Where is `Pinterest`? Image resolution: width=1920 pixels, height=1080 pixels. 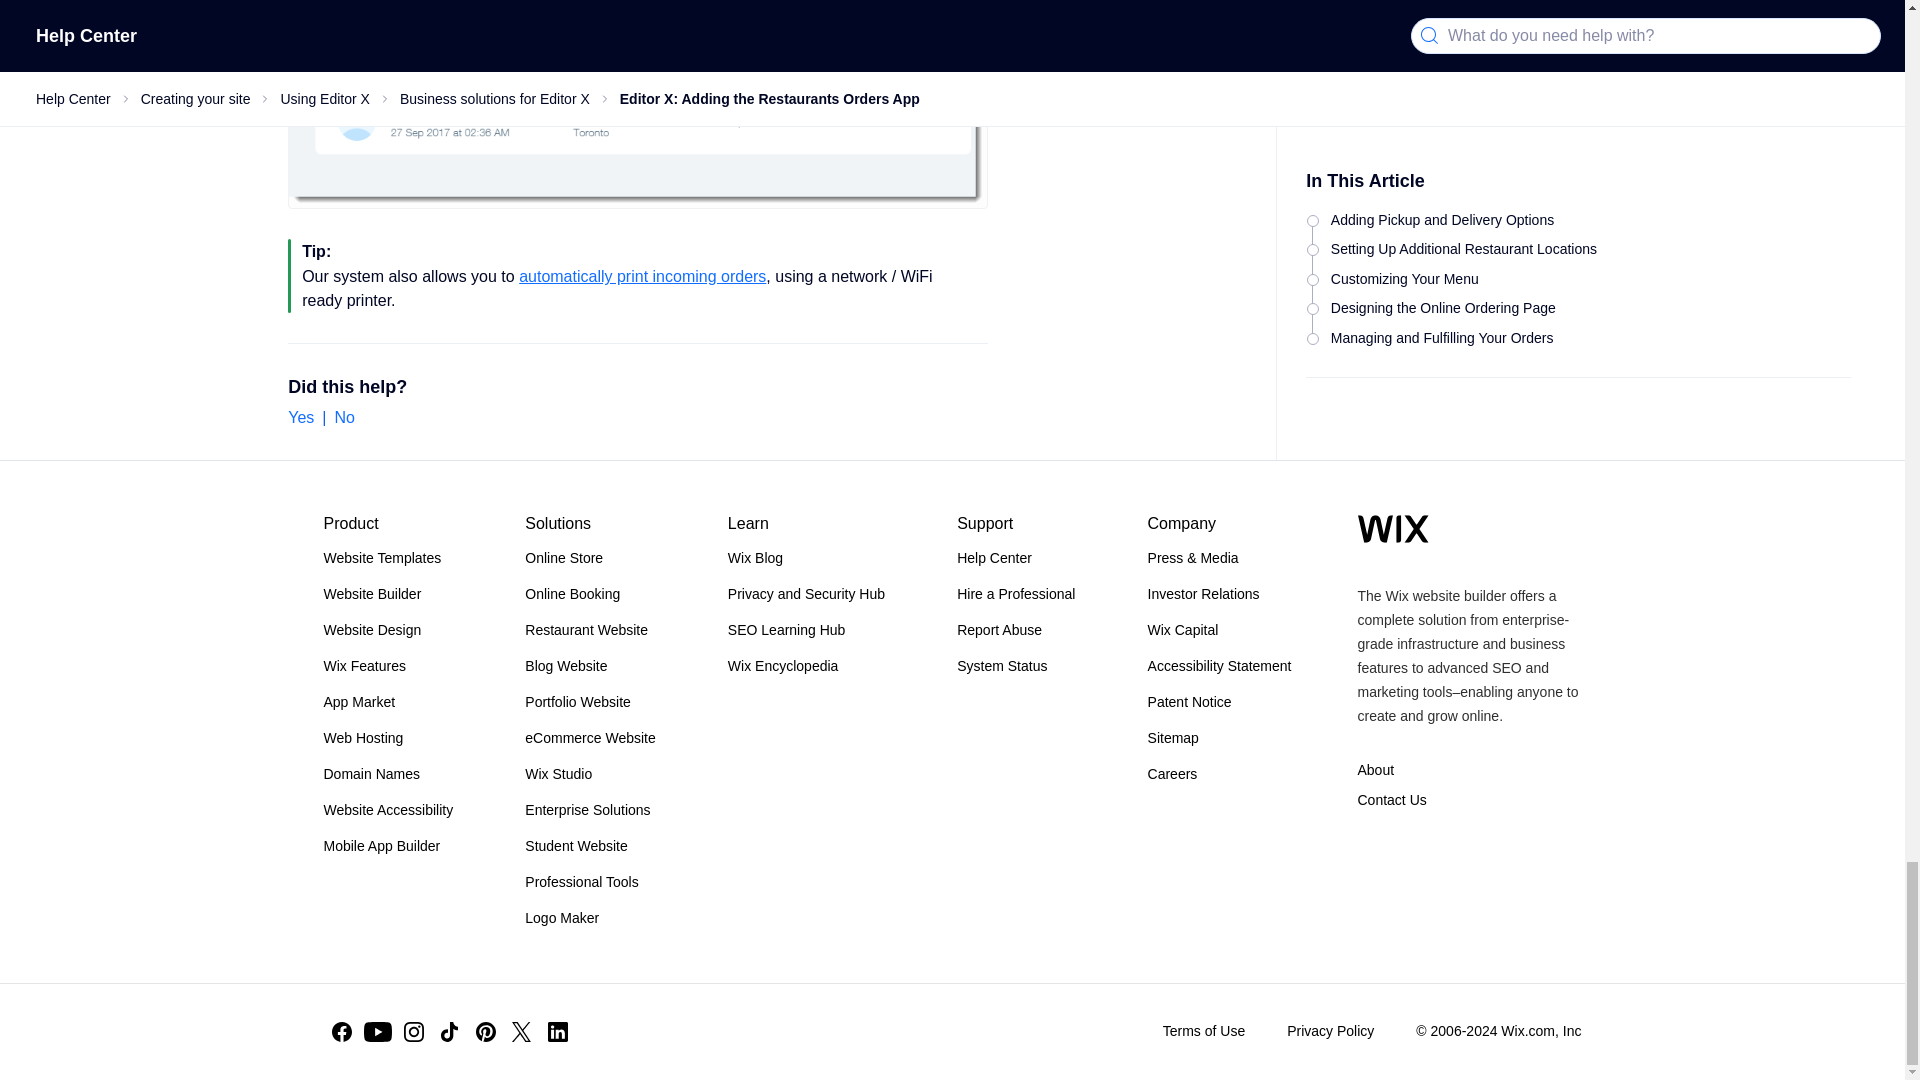
Pinterest is located at coordinates (486, 1032).